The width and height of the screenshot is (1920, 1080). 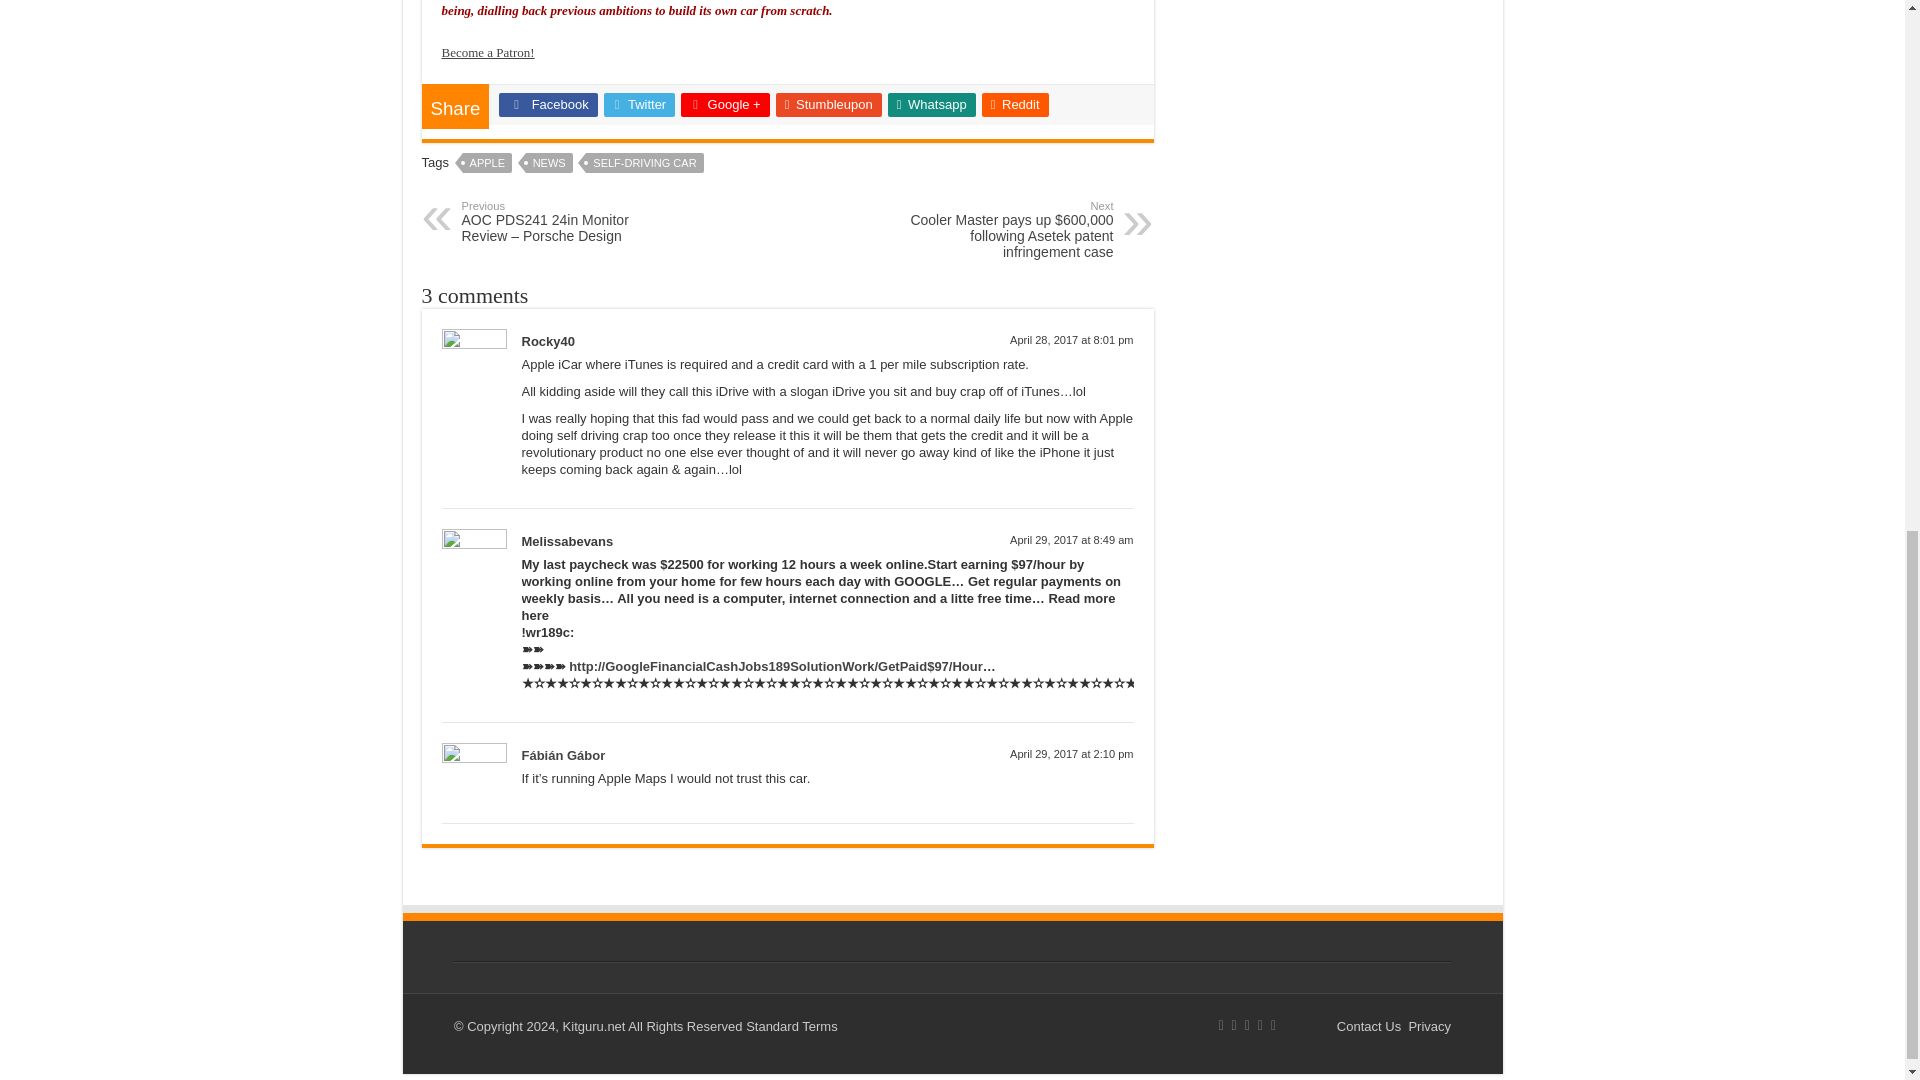 I want to click on Twitter, so click(x=640, y=104).